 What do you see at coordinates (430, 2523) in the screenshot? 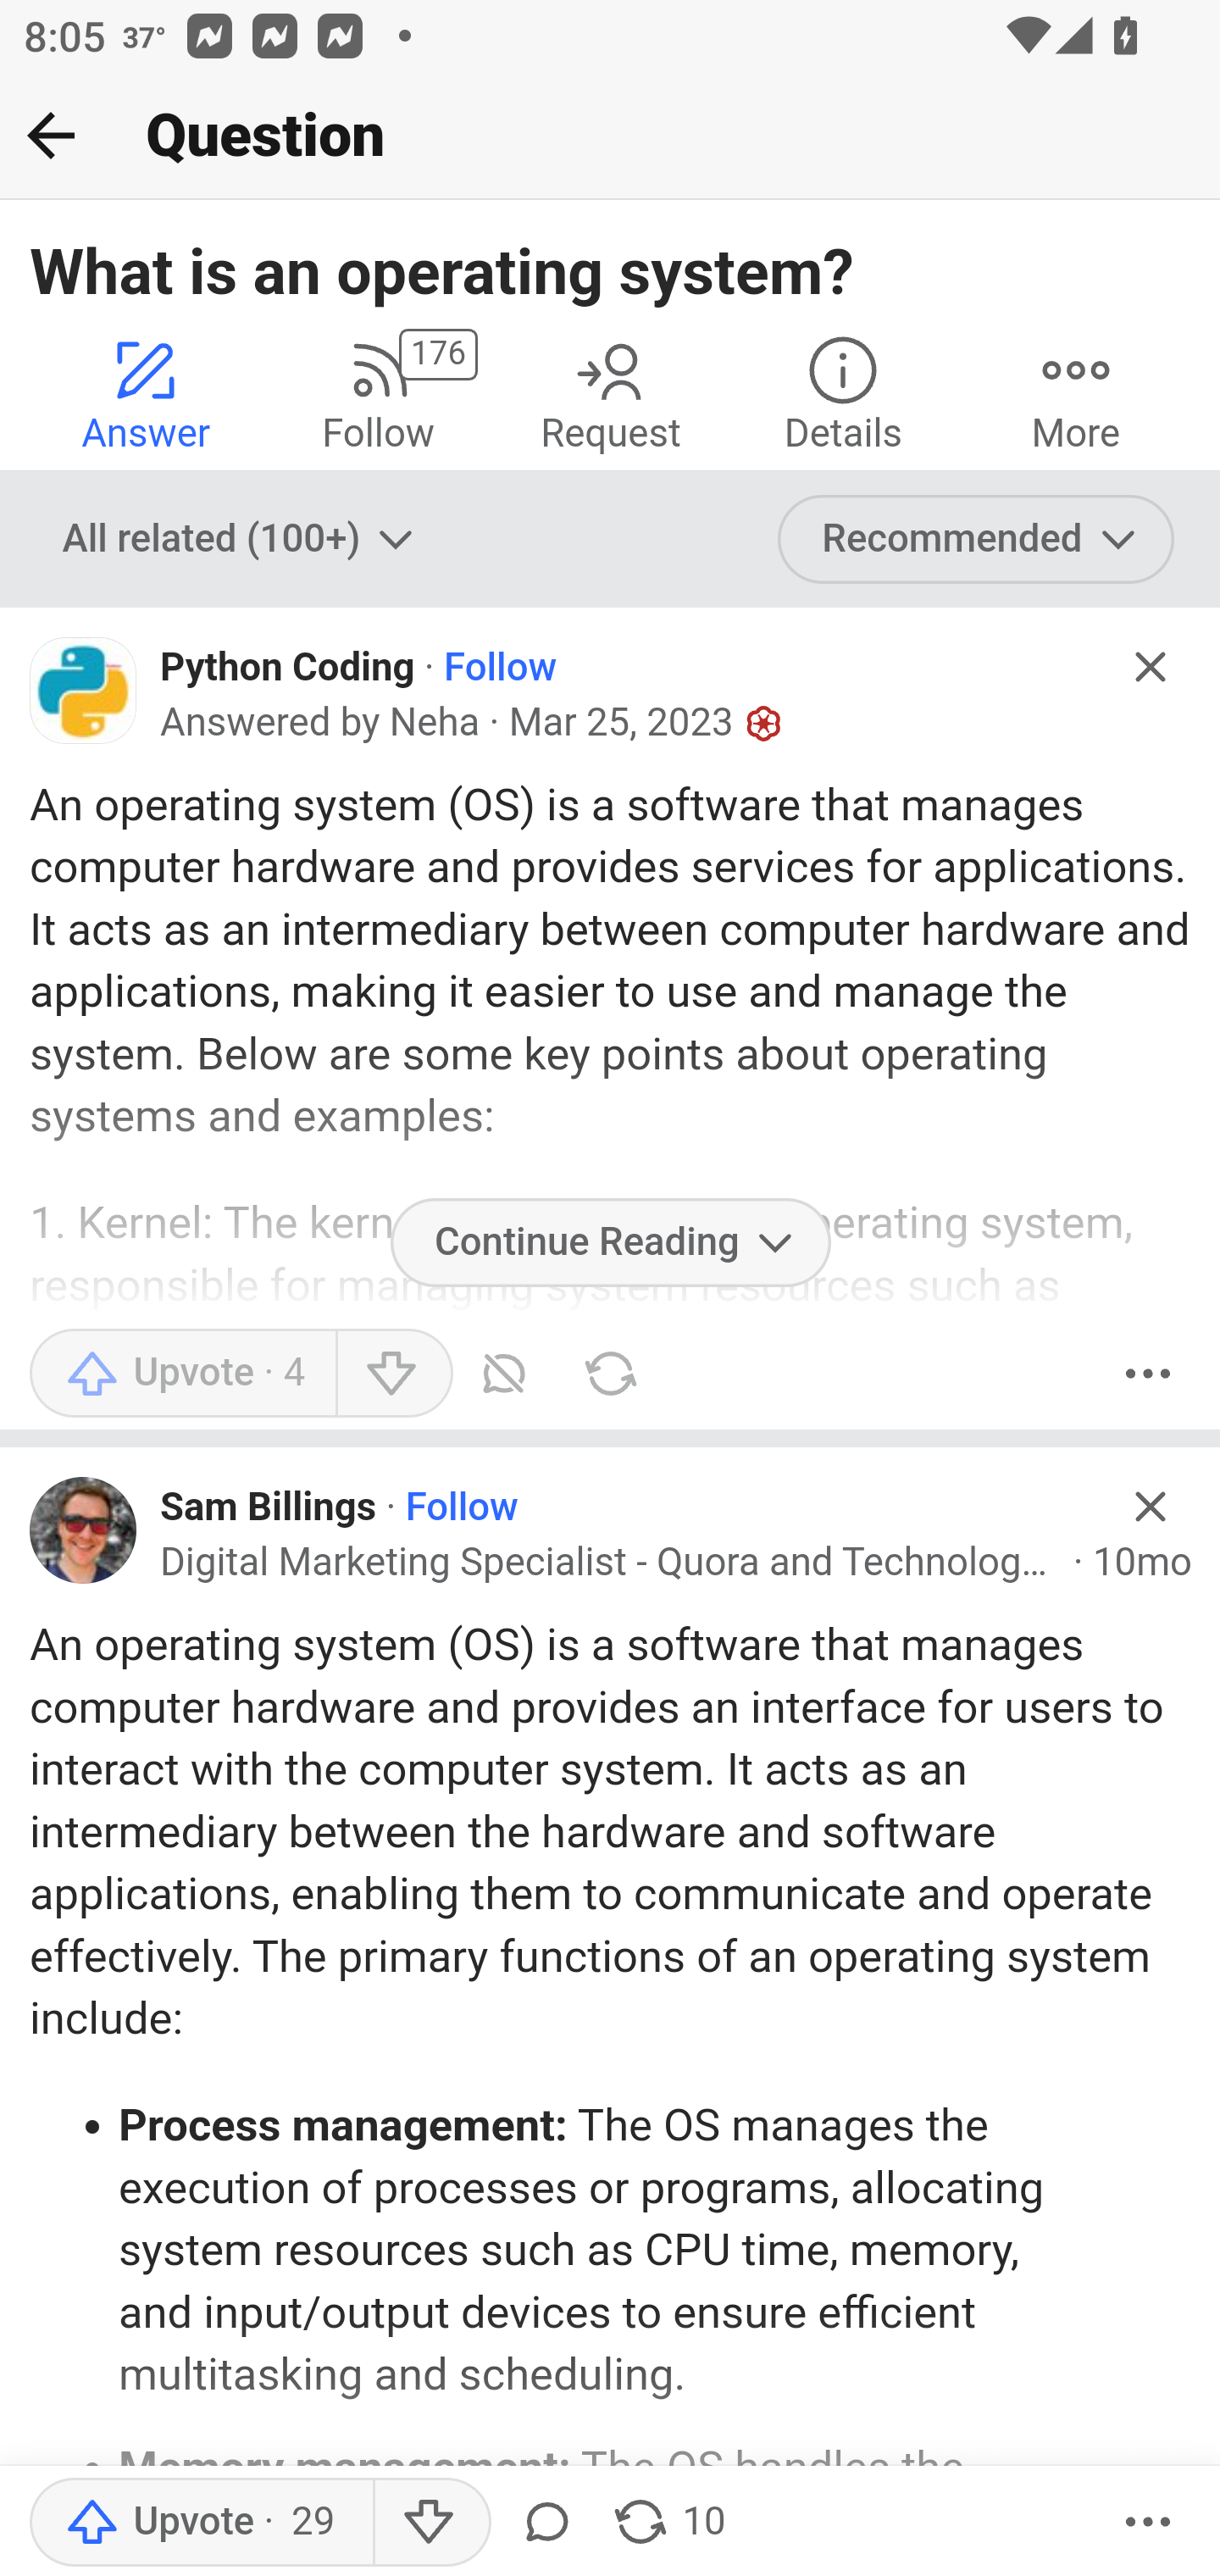
I see `Downvote` at bounding box center [430, 2523].